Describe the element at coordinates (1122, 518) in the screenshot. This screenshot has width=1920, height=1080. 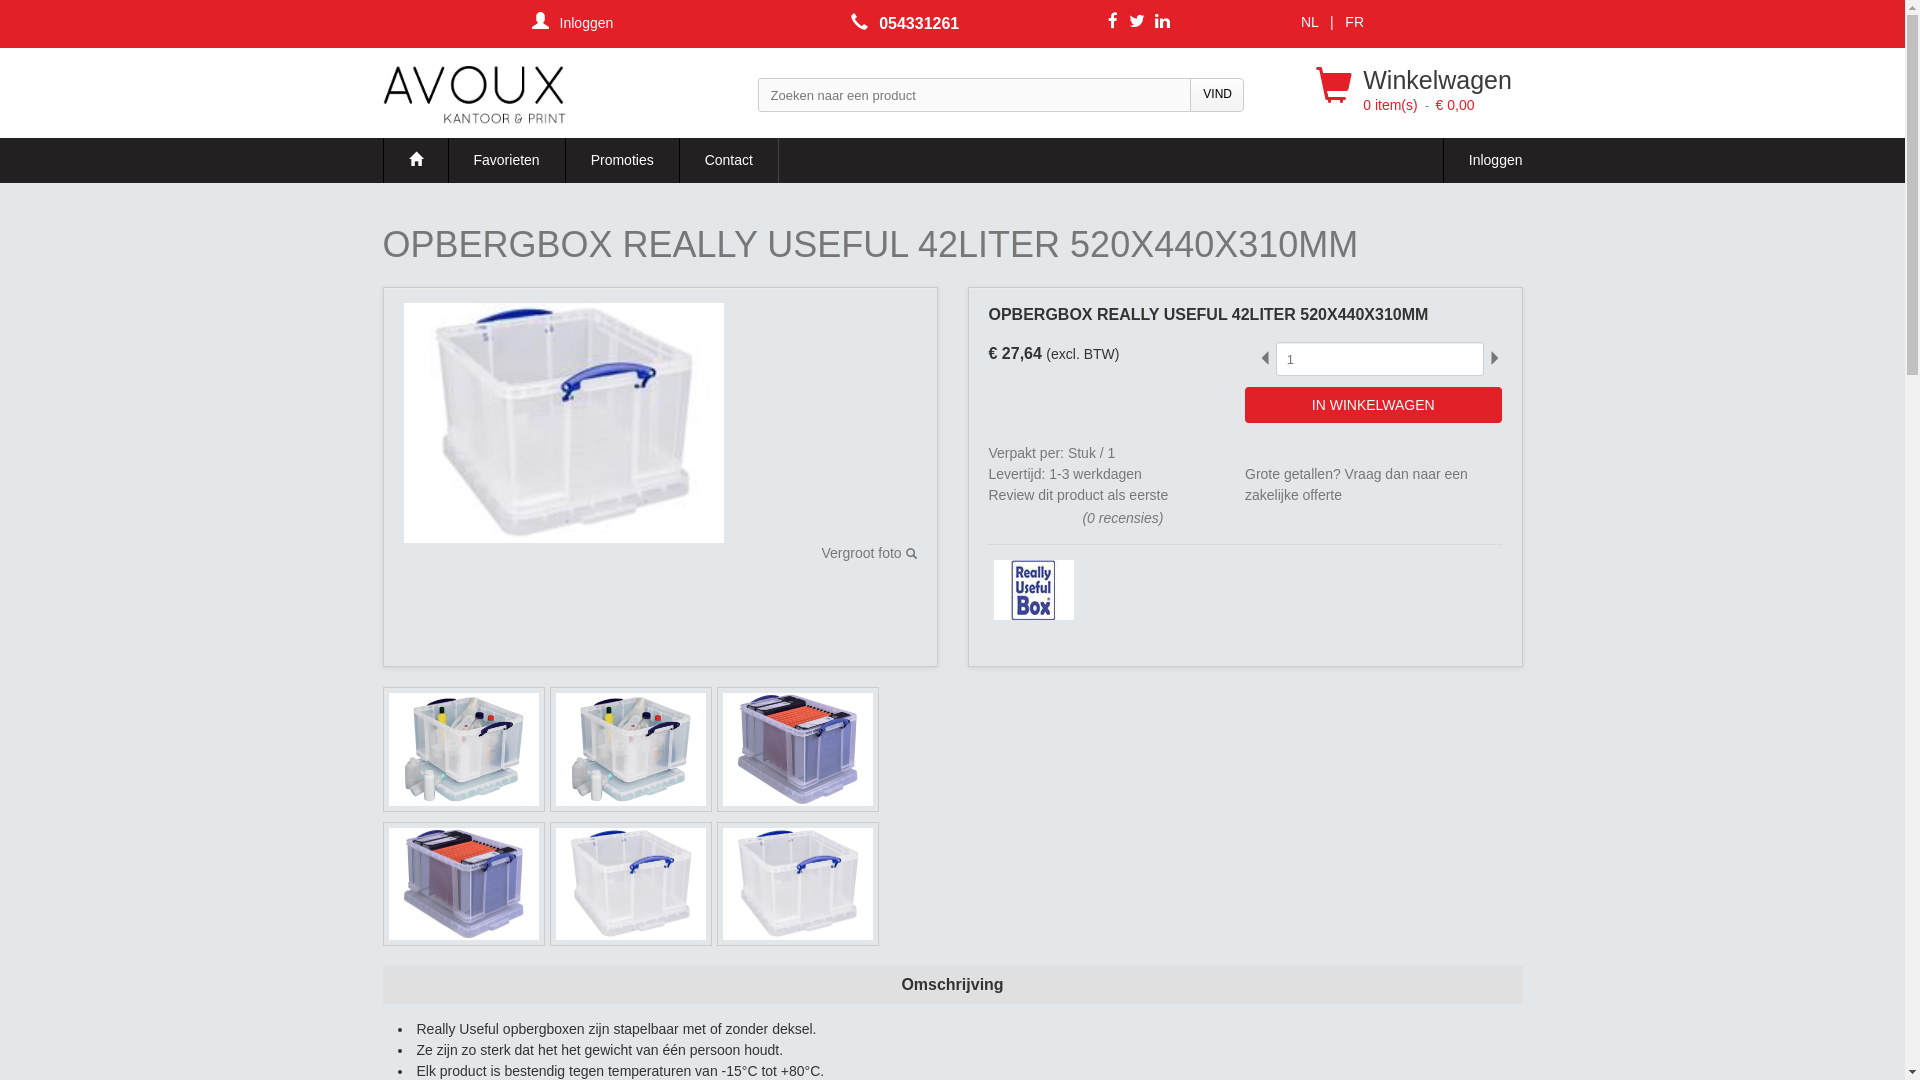
I see `(0 recensies)` at that location.